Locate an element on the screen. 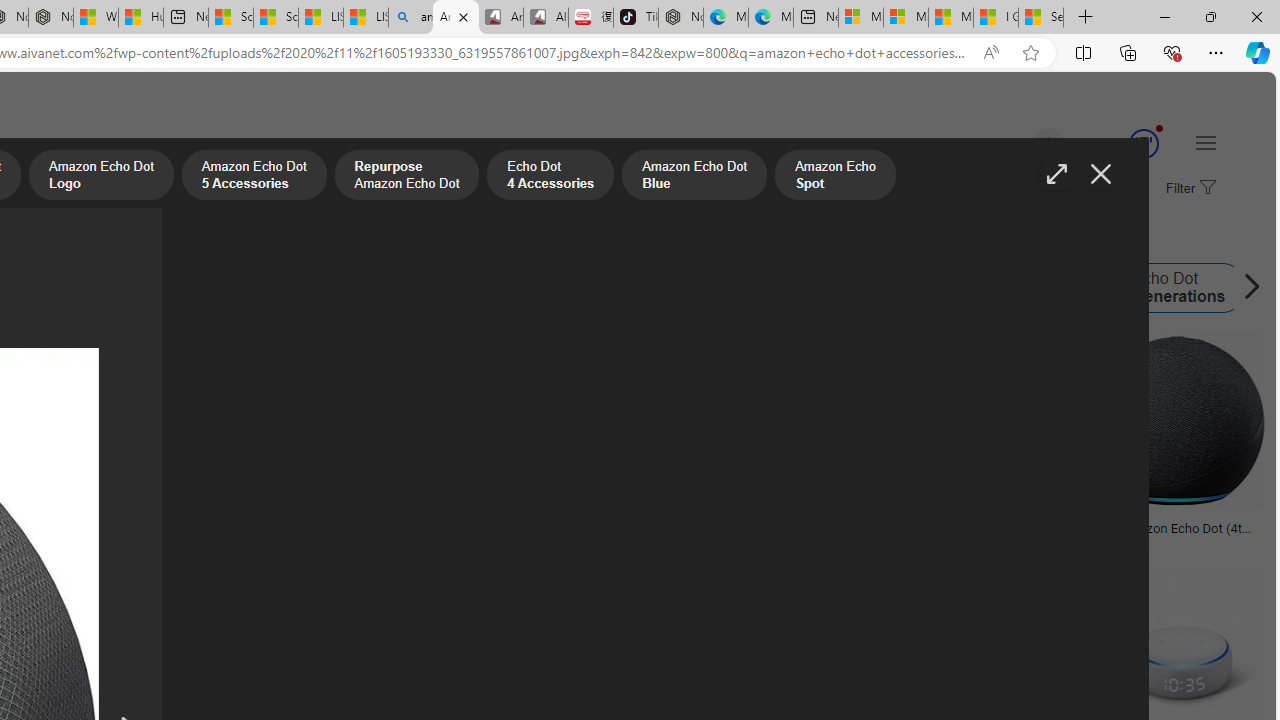  Amazon Echo Dot 4th Gen is located at coordinates (102, 288).